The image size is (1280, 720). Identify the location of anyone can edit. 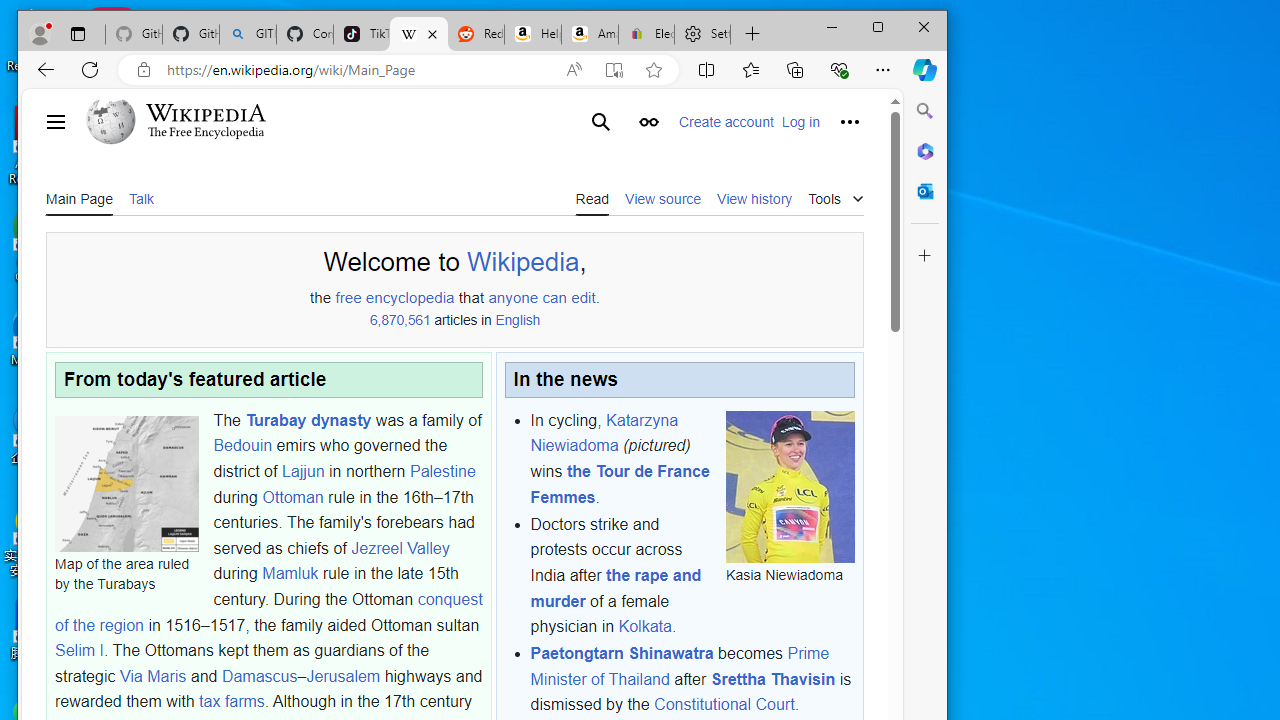
(542, 297).